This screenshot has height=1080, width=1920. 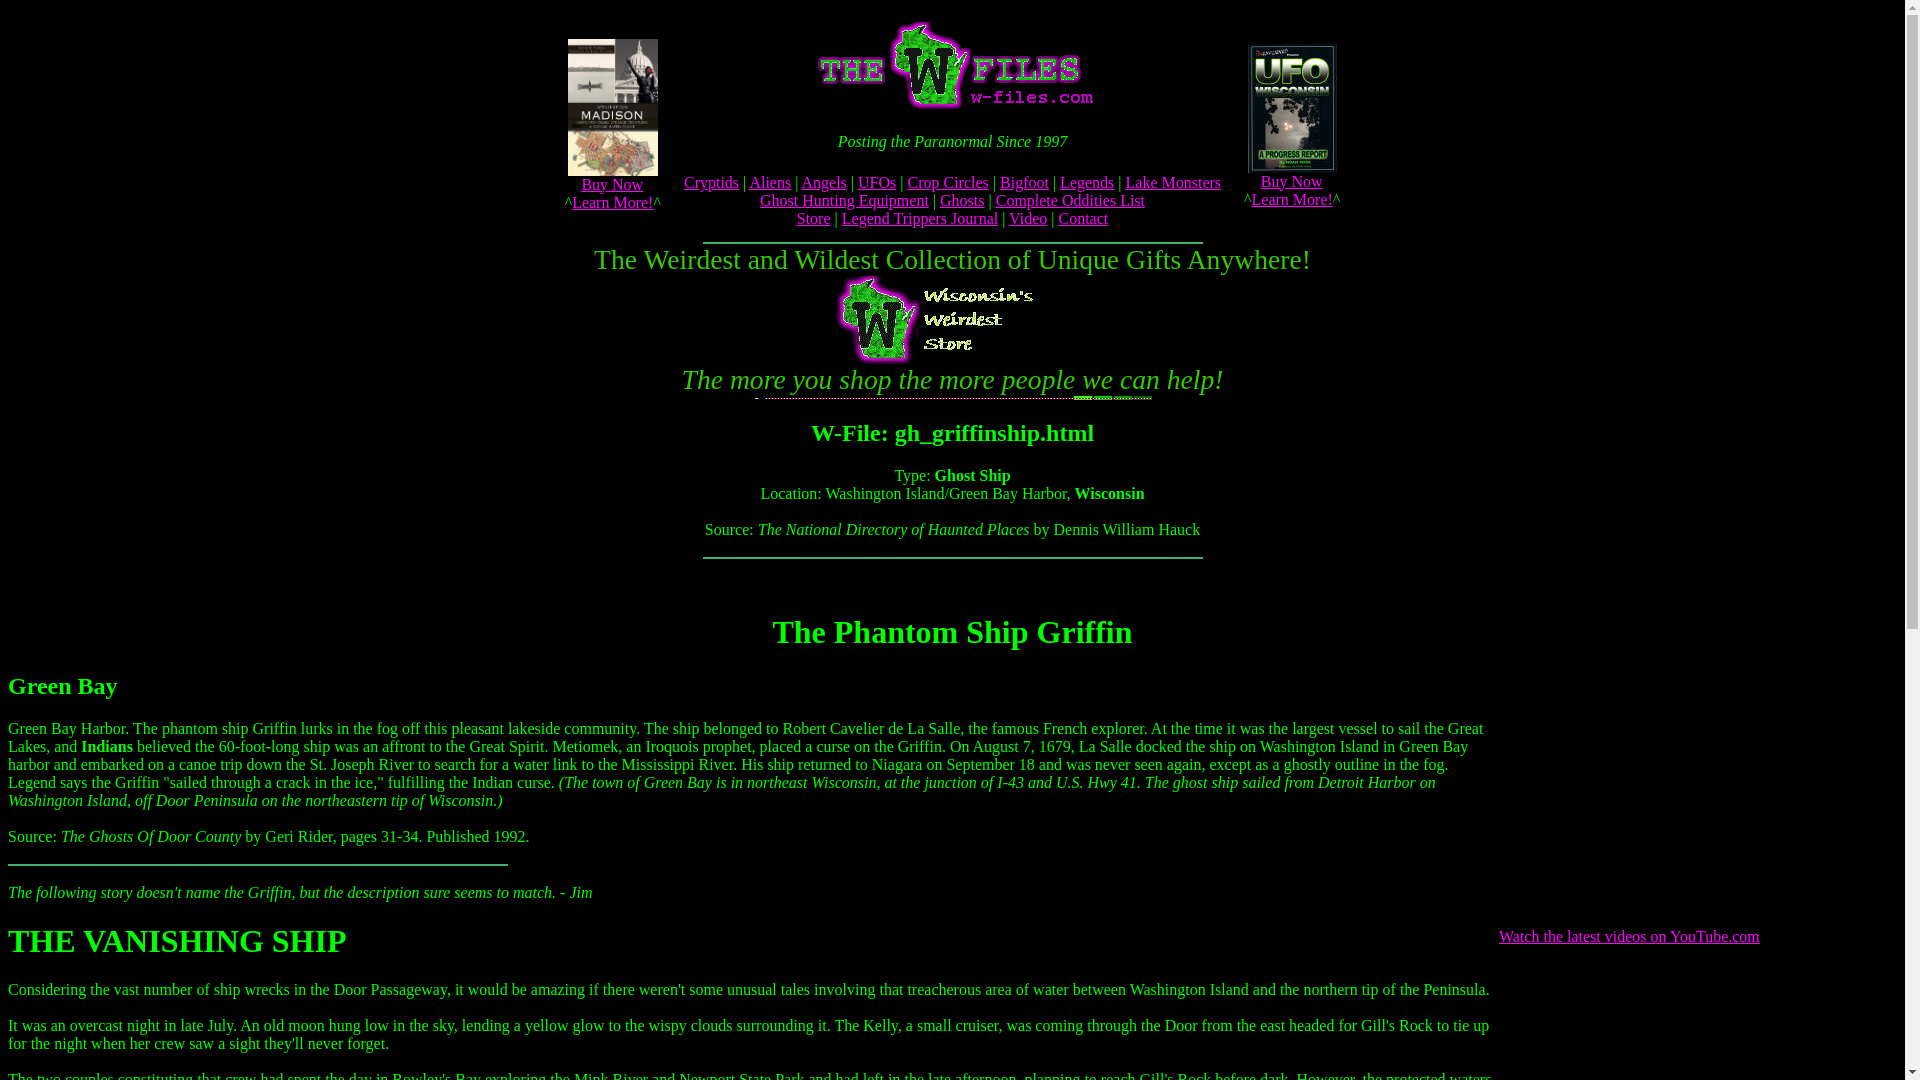 I want to click on Learn More!, so click(x=1292, y=198).